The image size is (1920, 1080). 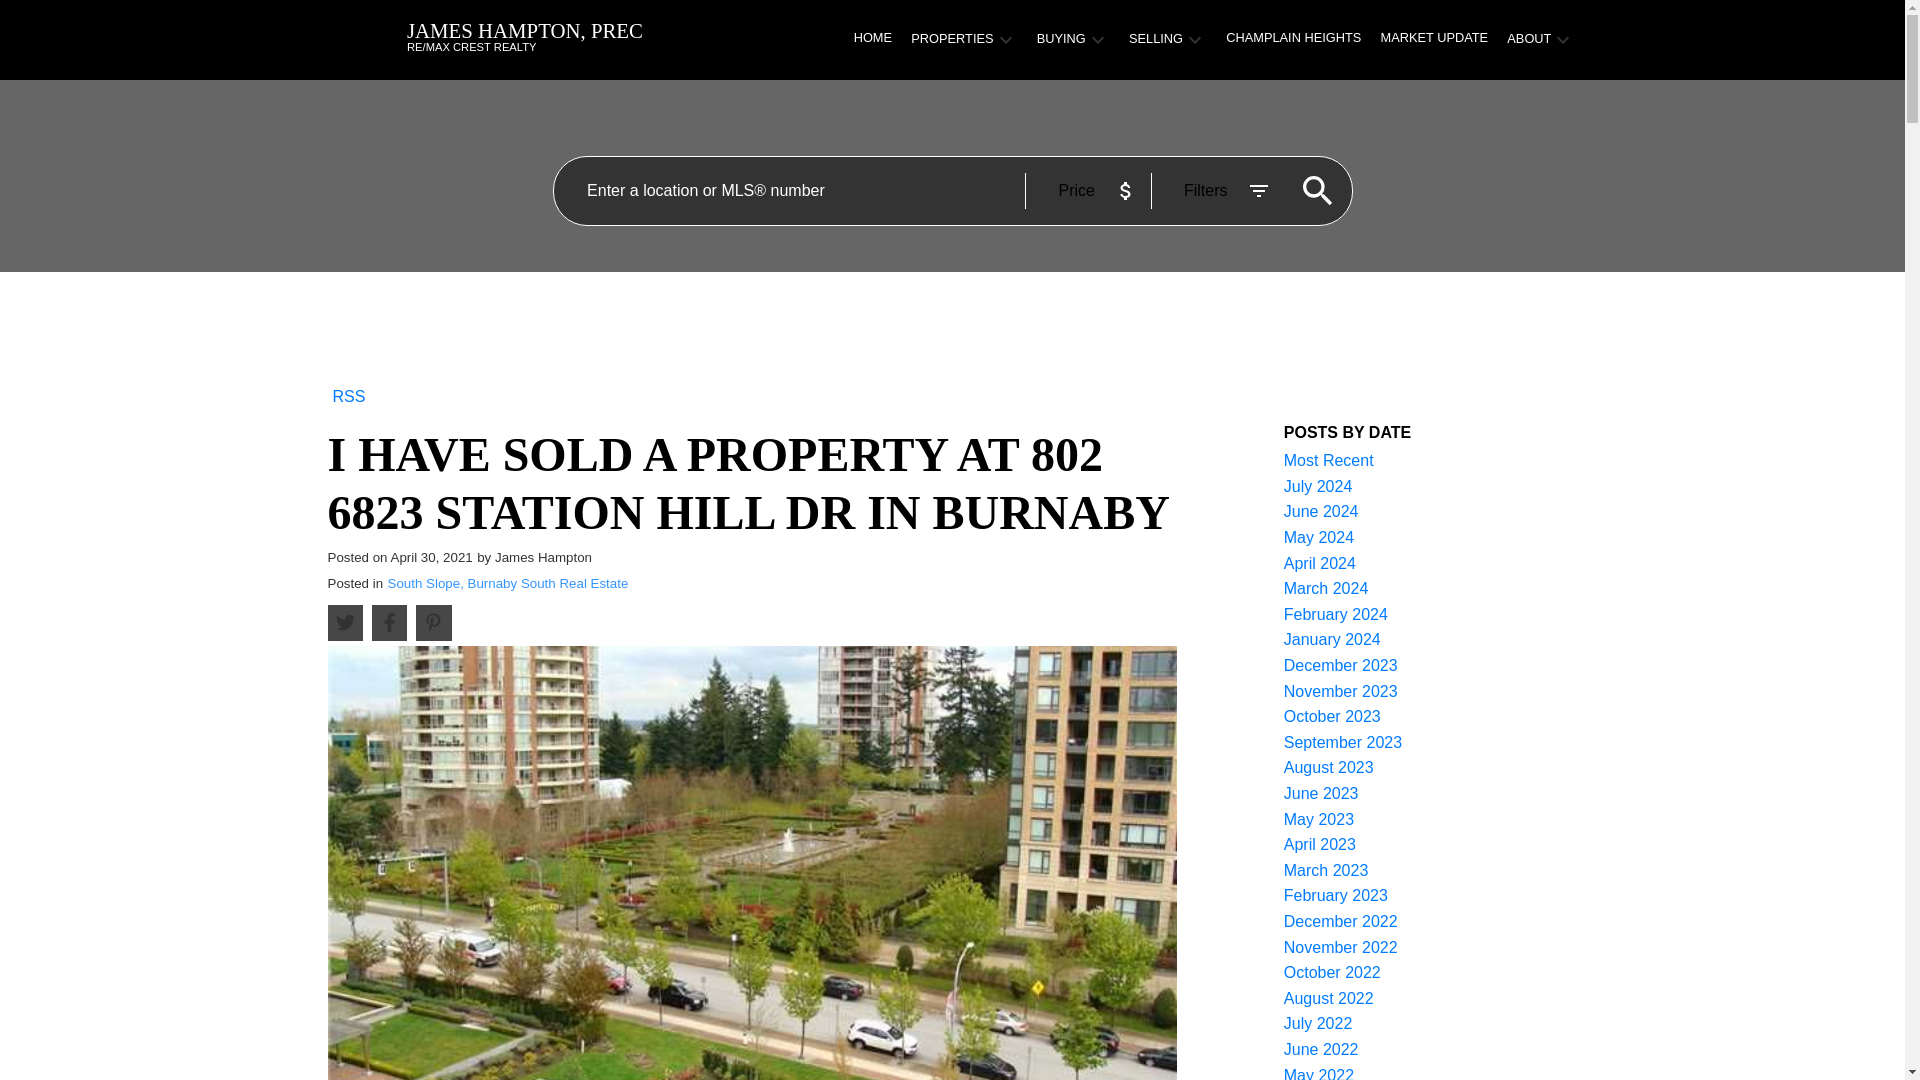 What do you see at coordinates (873, 39) in the screenshot?
I see `HOME` at bounding box center [873, 39].